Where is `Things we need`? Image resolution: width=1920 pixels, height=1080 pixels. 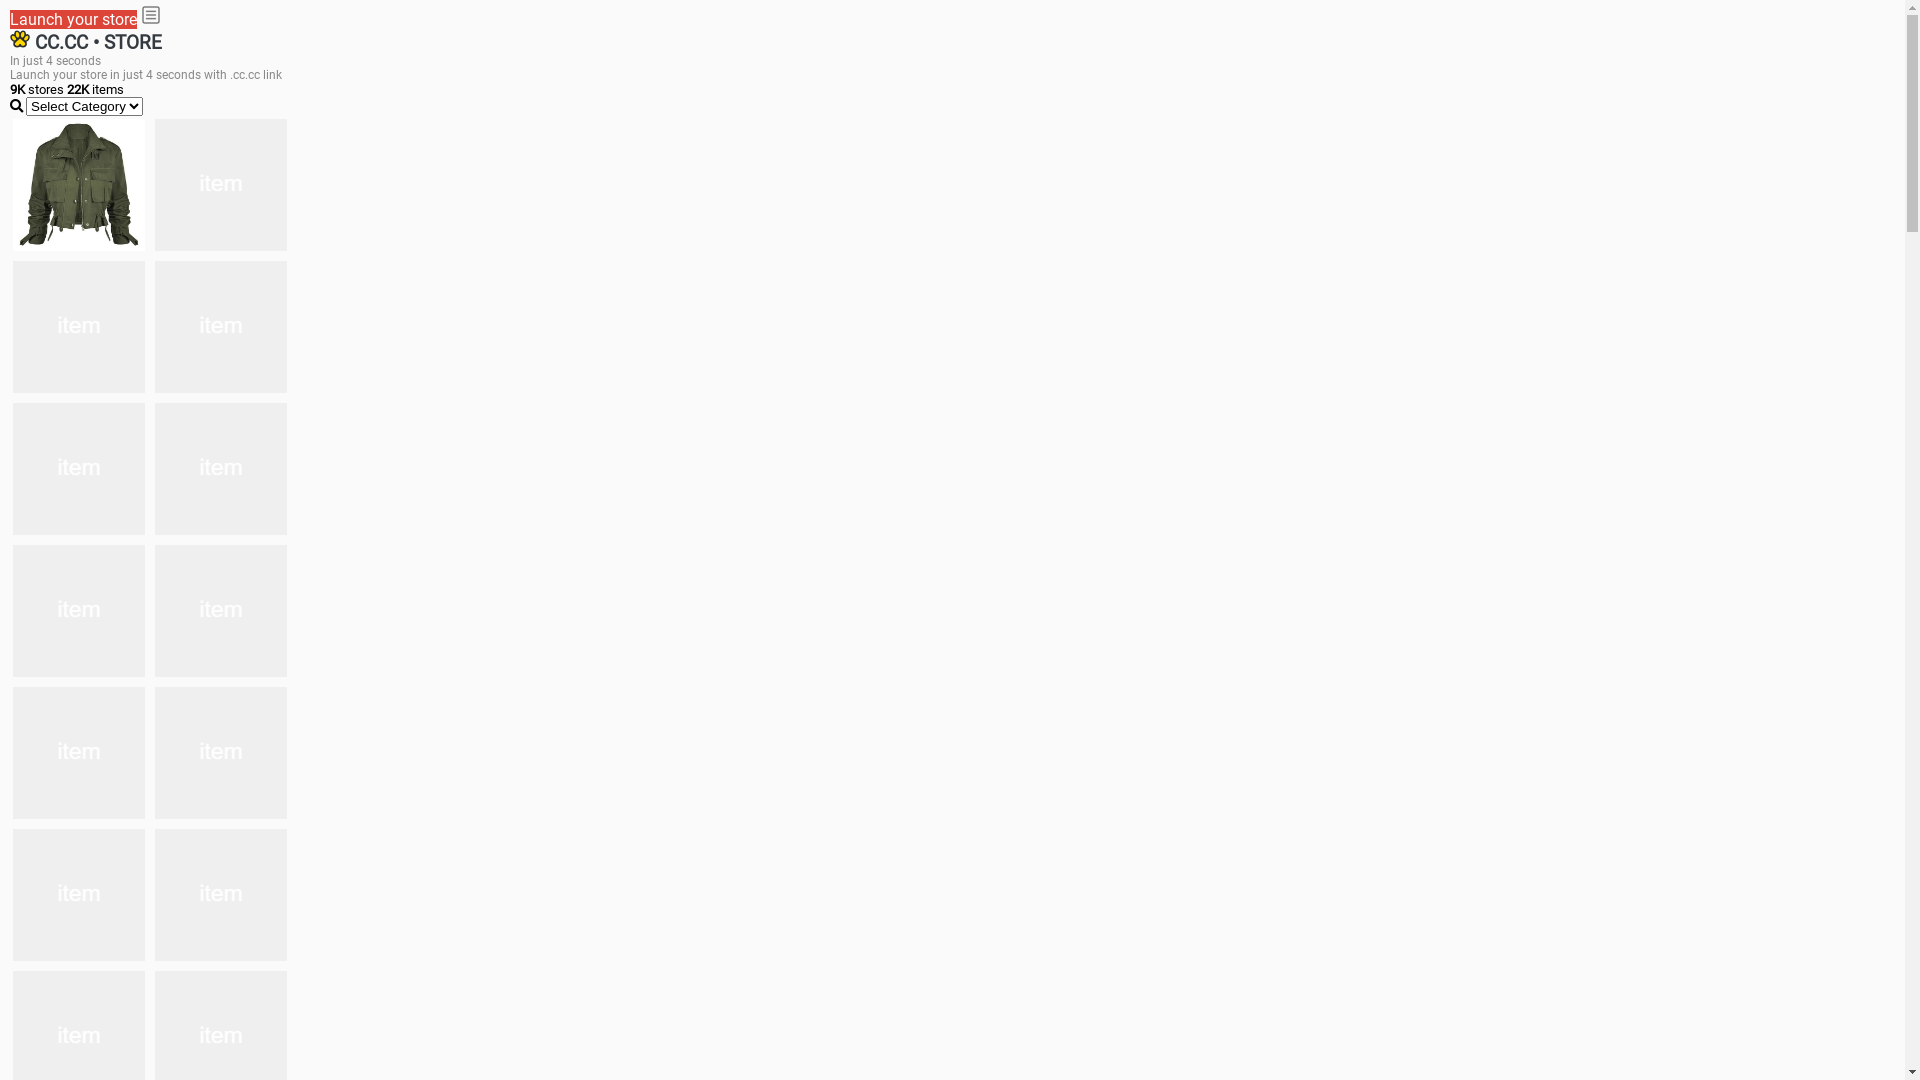
Things we need is located at coordinates (79, 469).